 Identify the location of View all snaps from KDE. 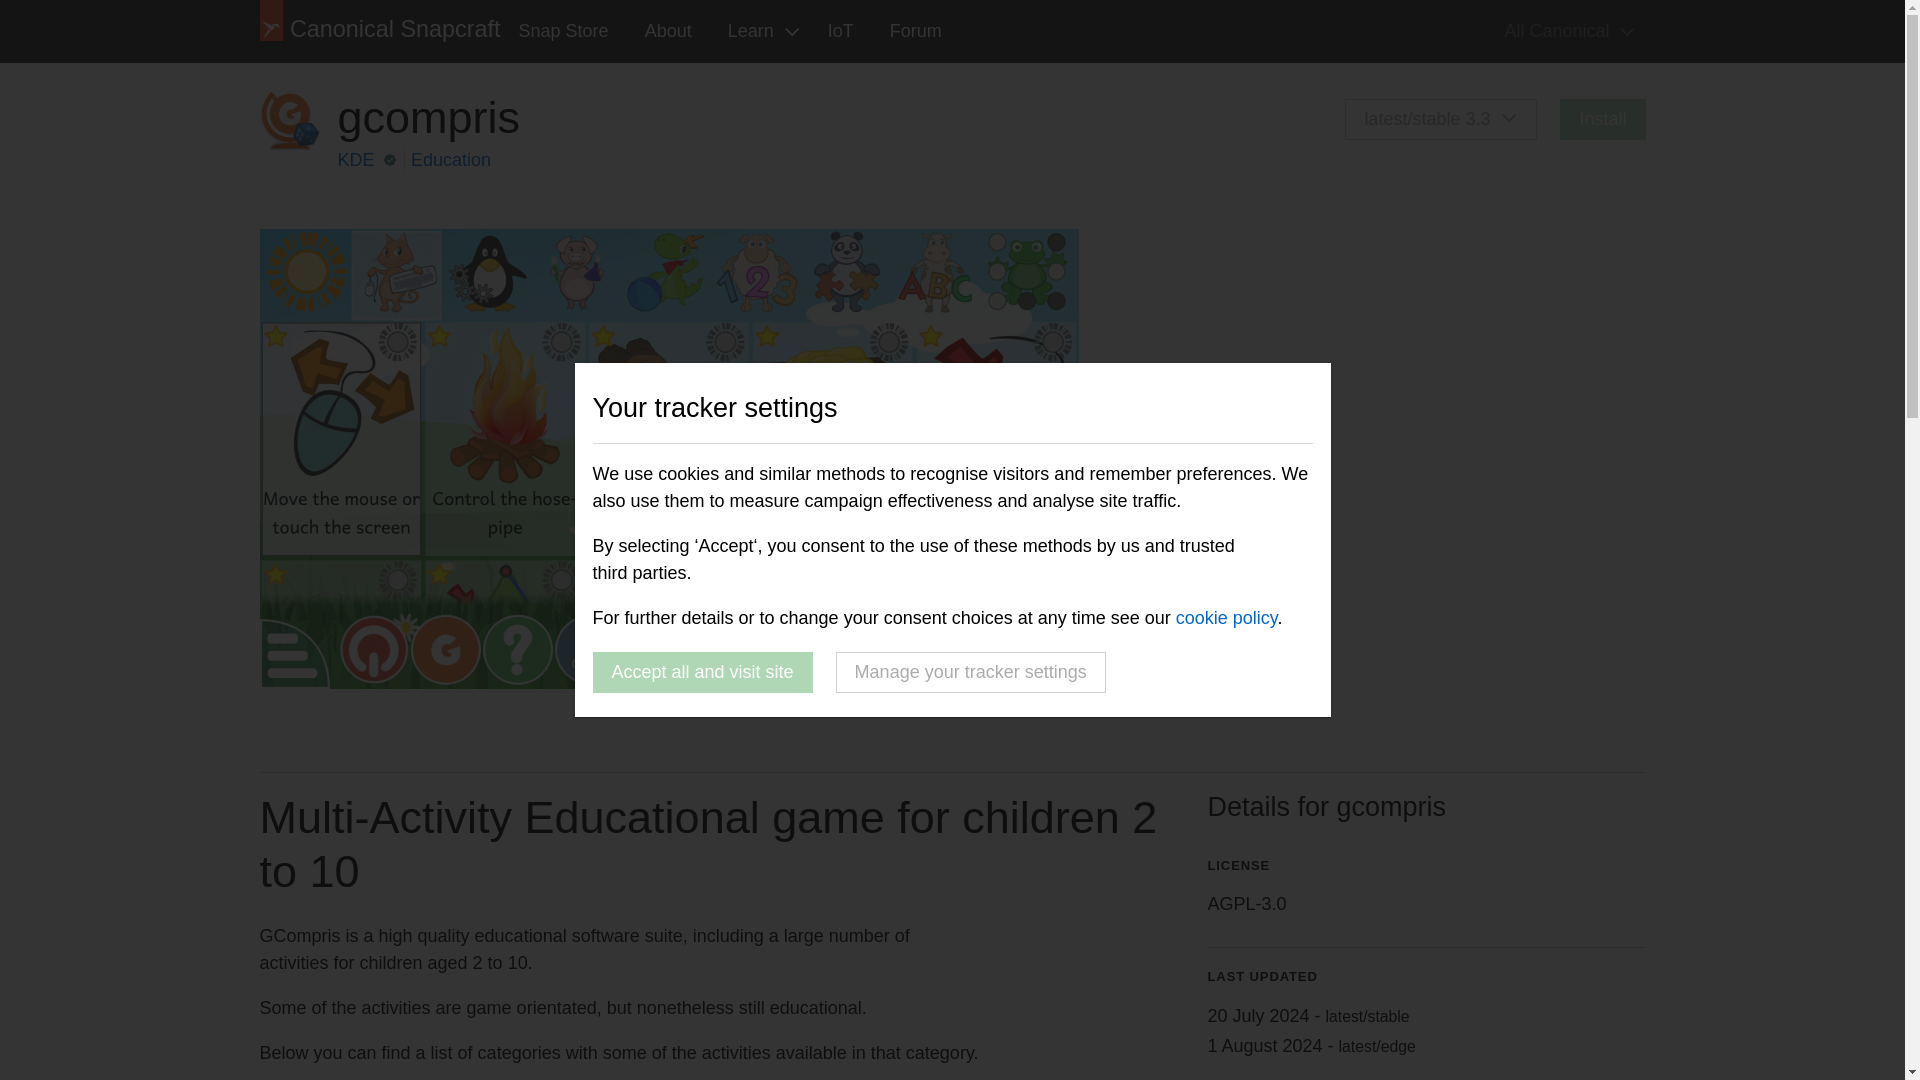
(358, 160).